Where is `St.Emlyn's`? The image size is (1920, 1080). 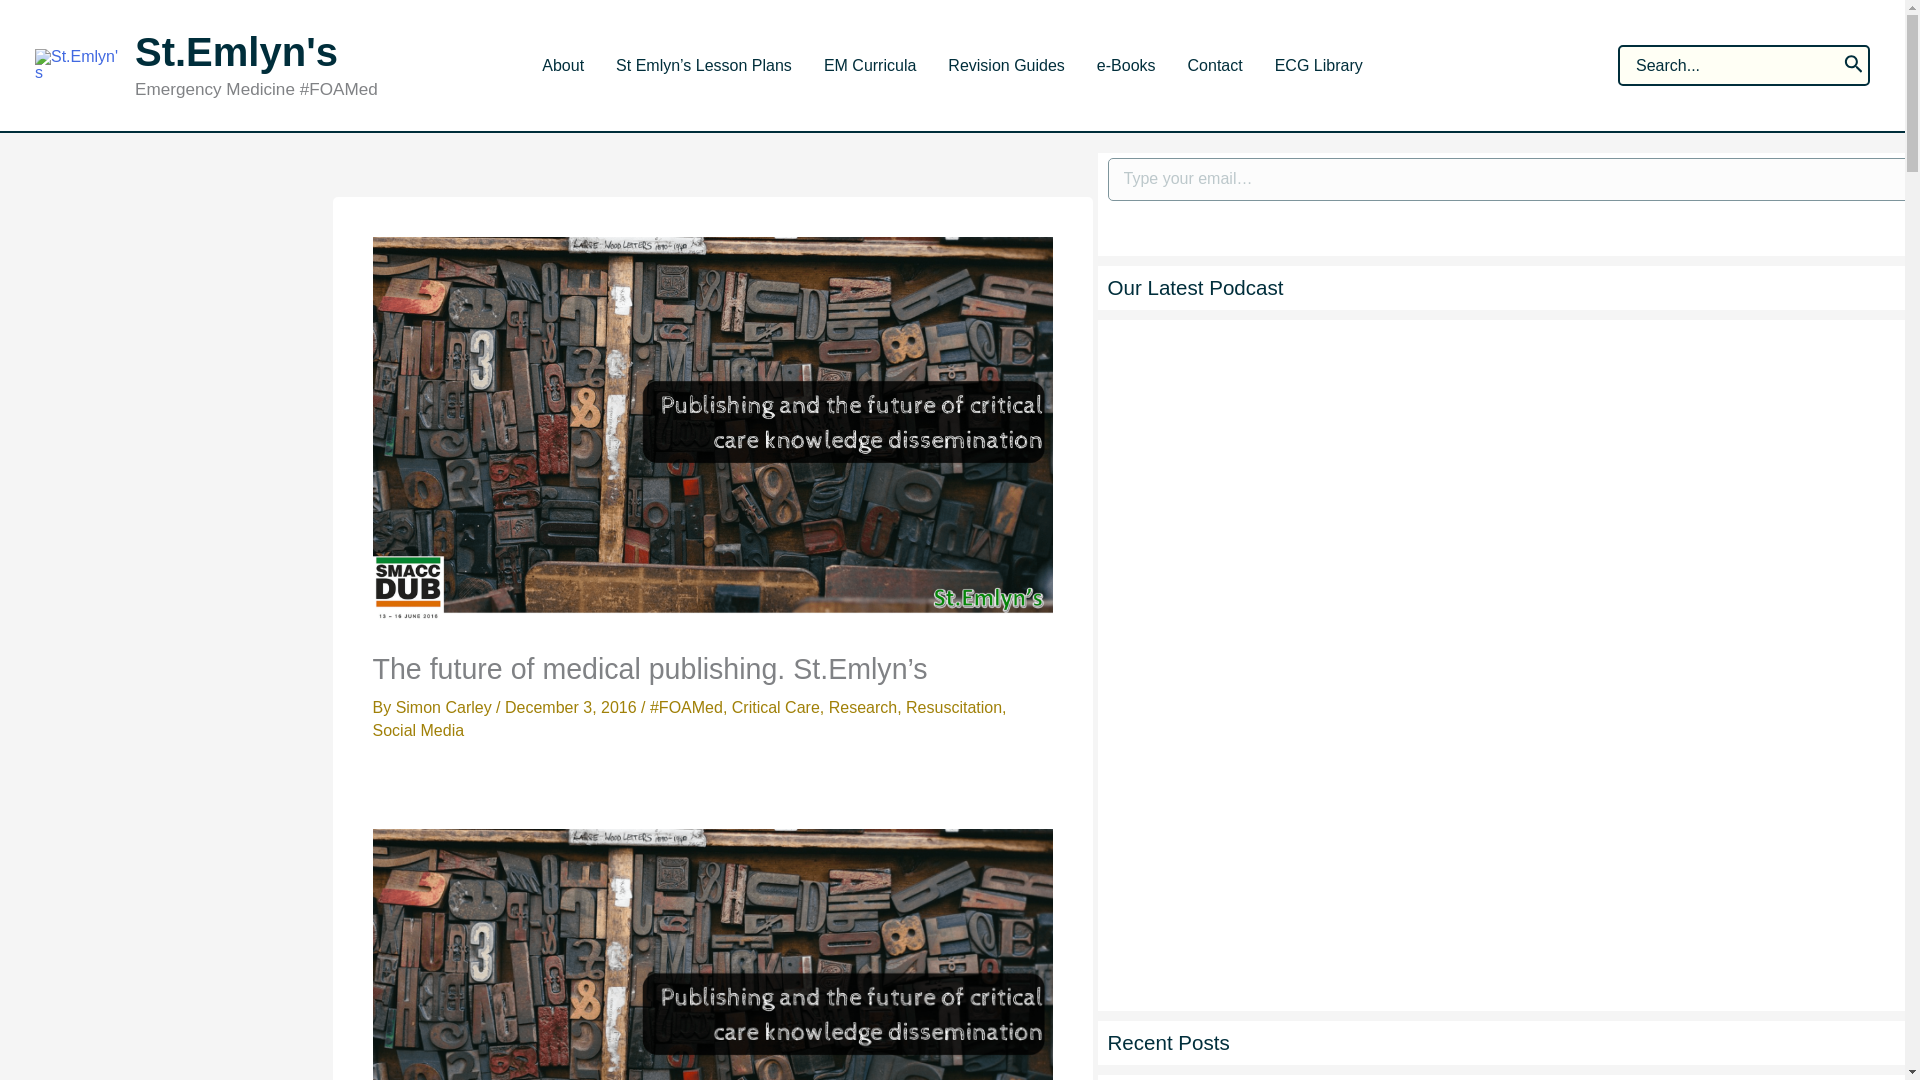 St.Emlyn's is located at coordinates (236, 52).